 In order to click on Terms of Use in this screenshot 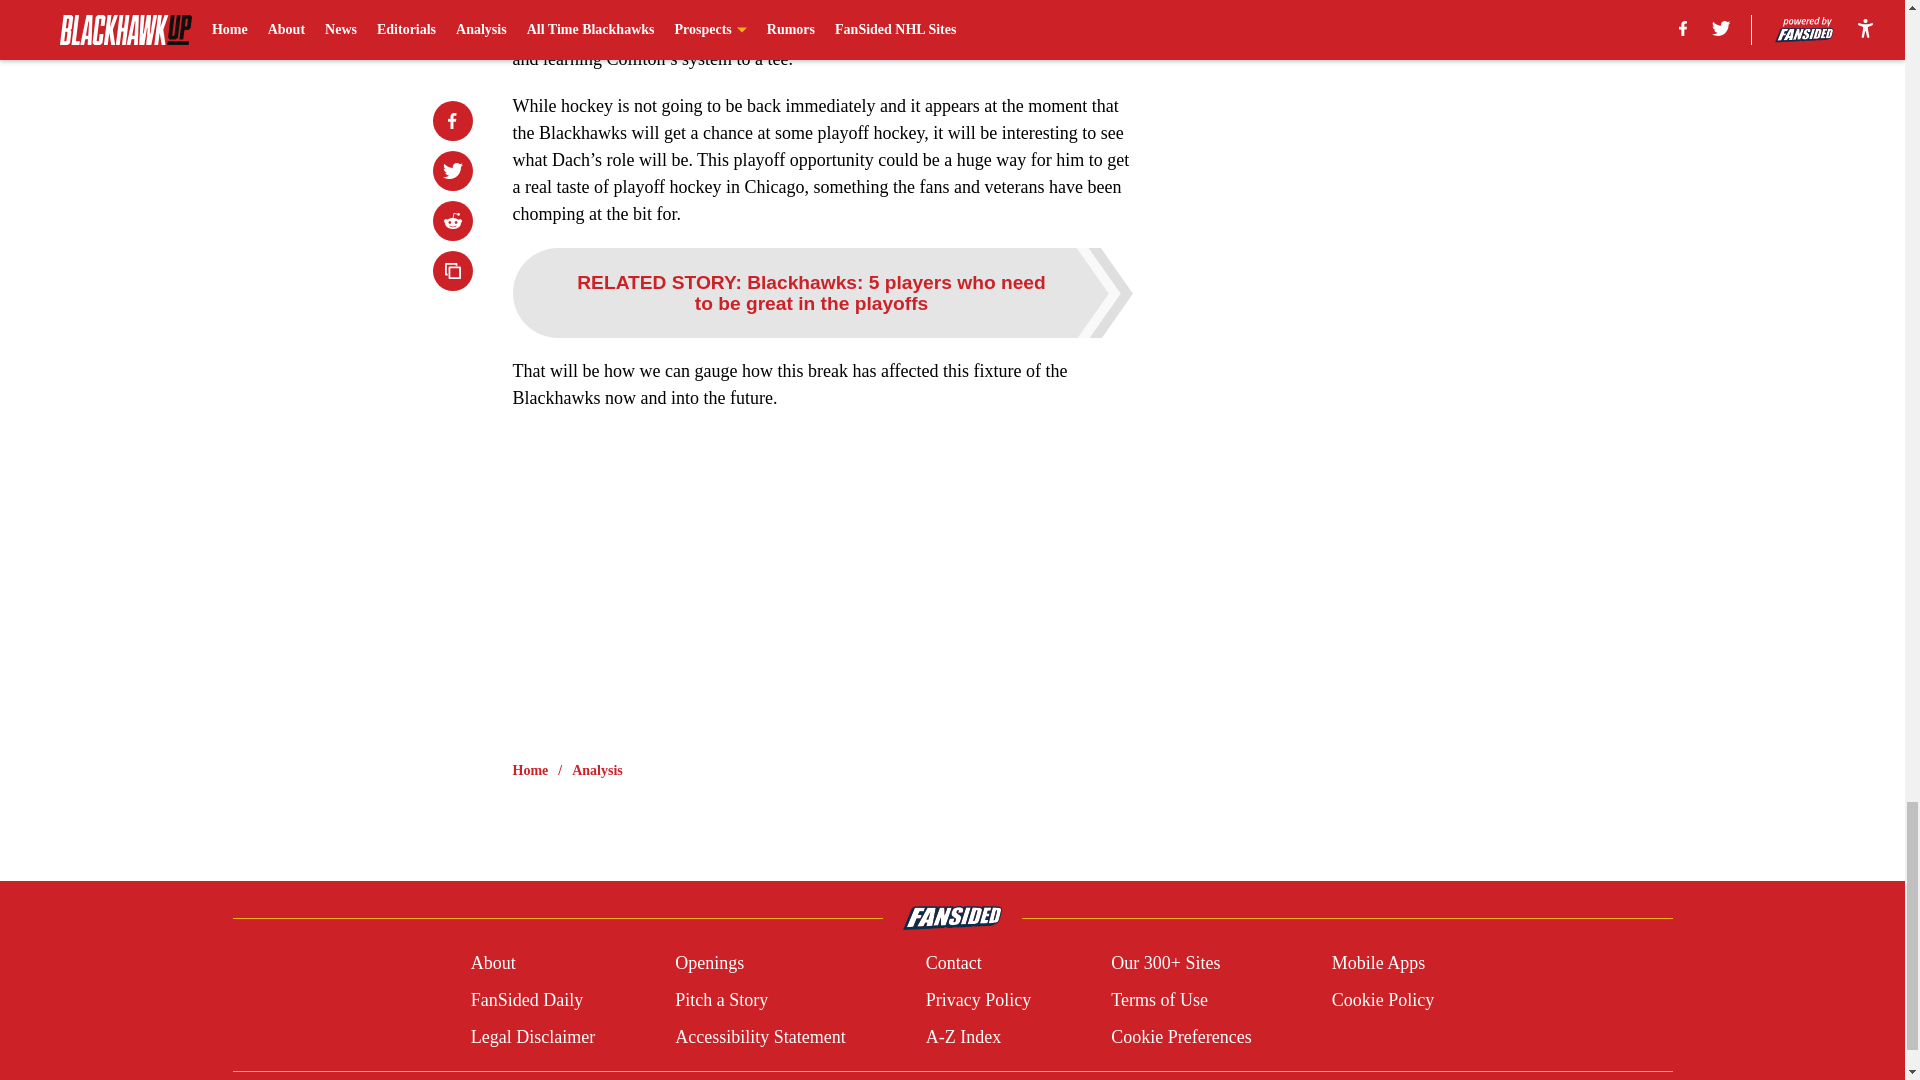, I will do `click(1159, 1000)`.